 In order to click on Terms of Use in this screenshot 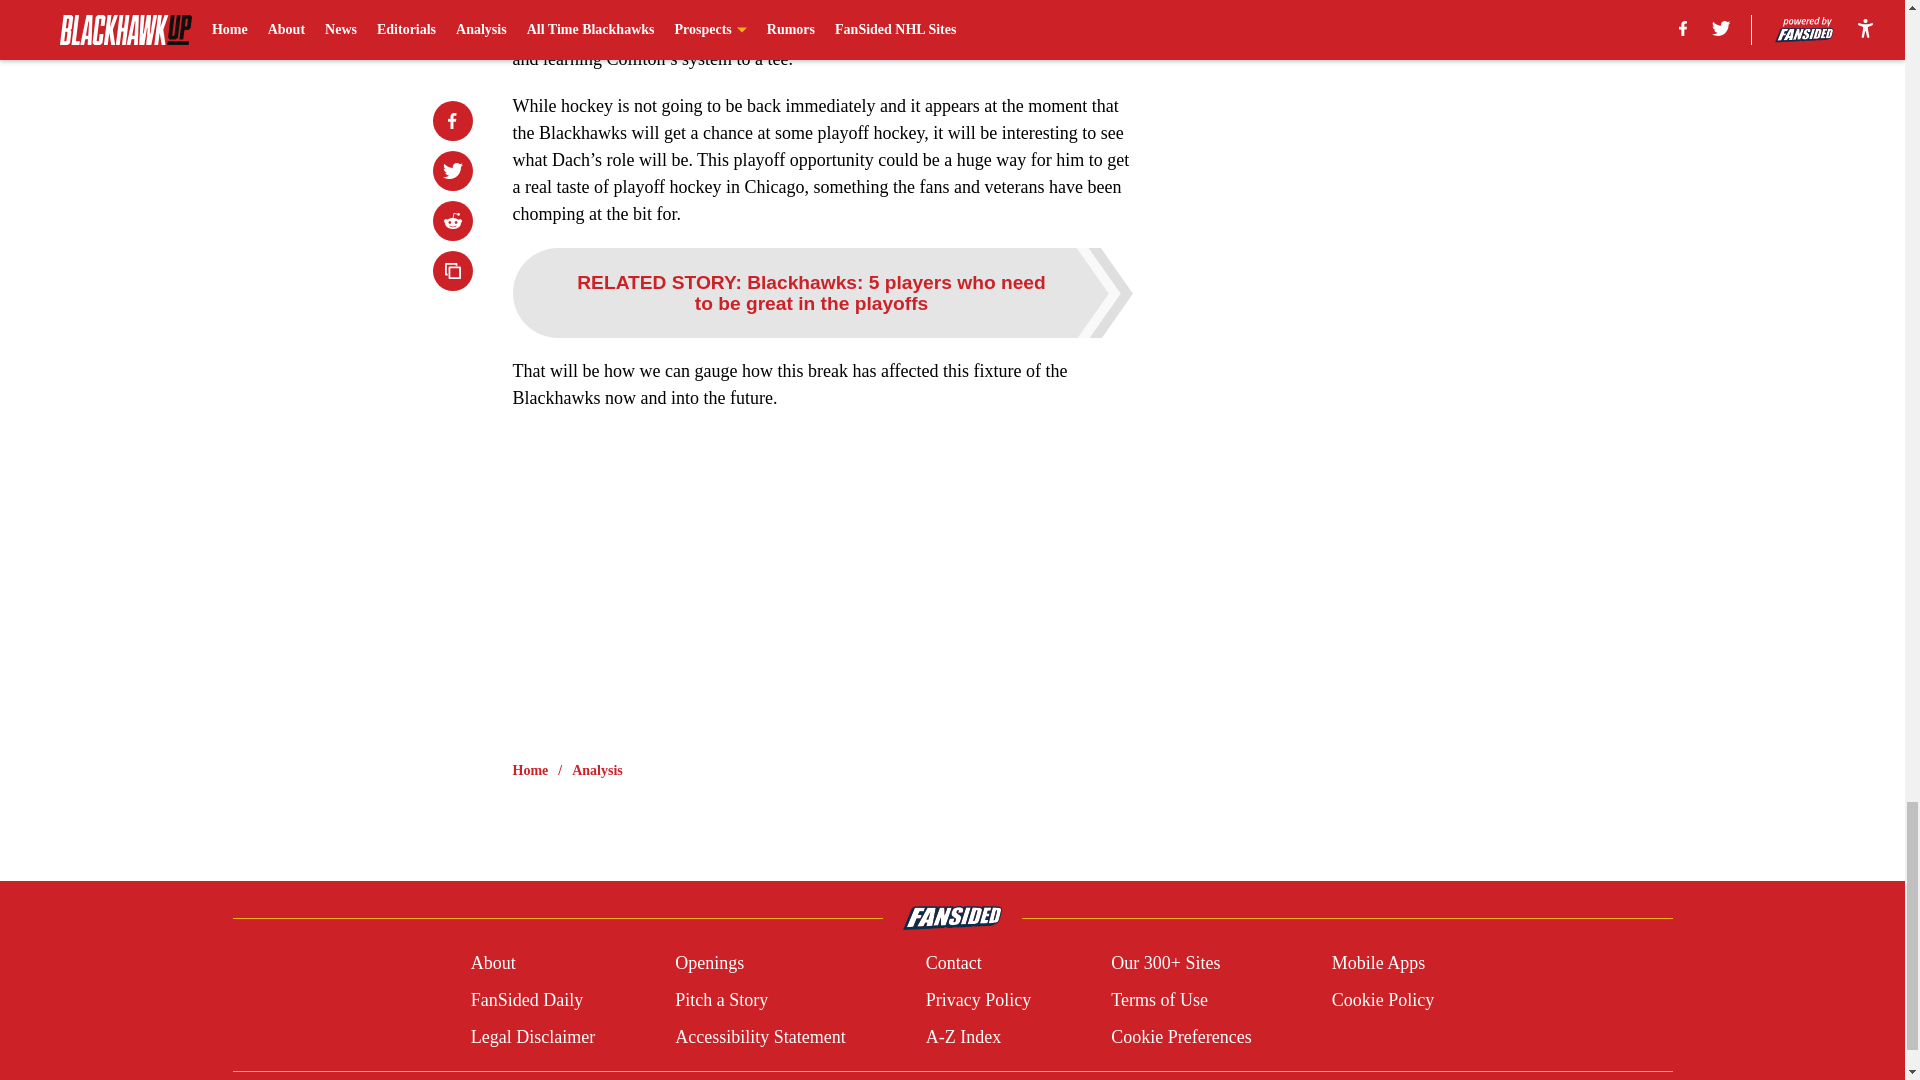, I will do `click(1159, 1000)`.